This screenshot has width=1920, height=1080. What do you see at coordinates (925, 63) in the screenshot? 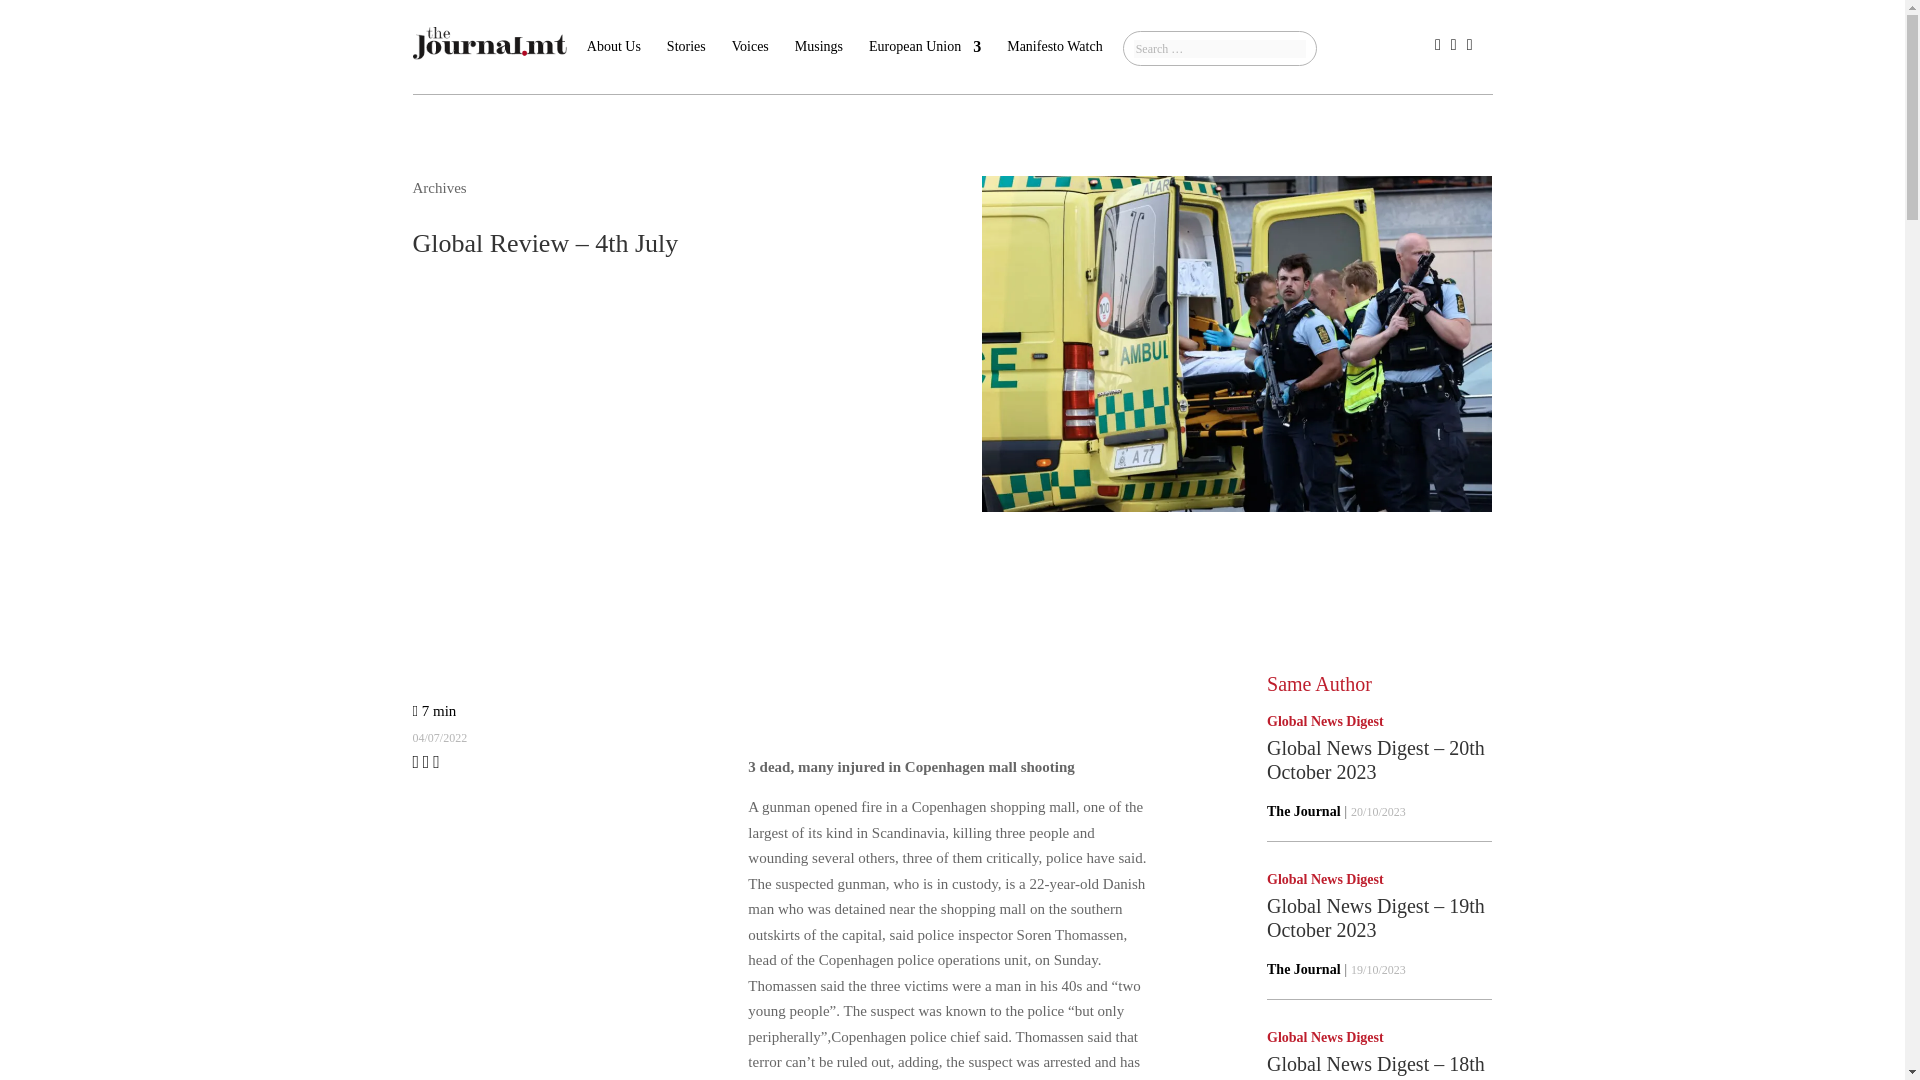
I see `European Union` at bounding box center [925, 63].